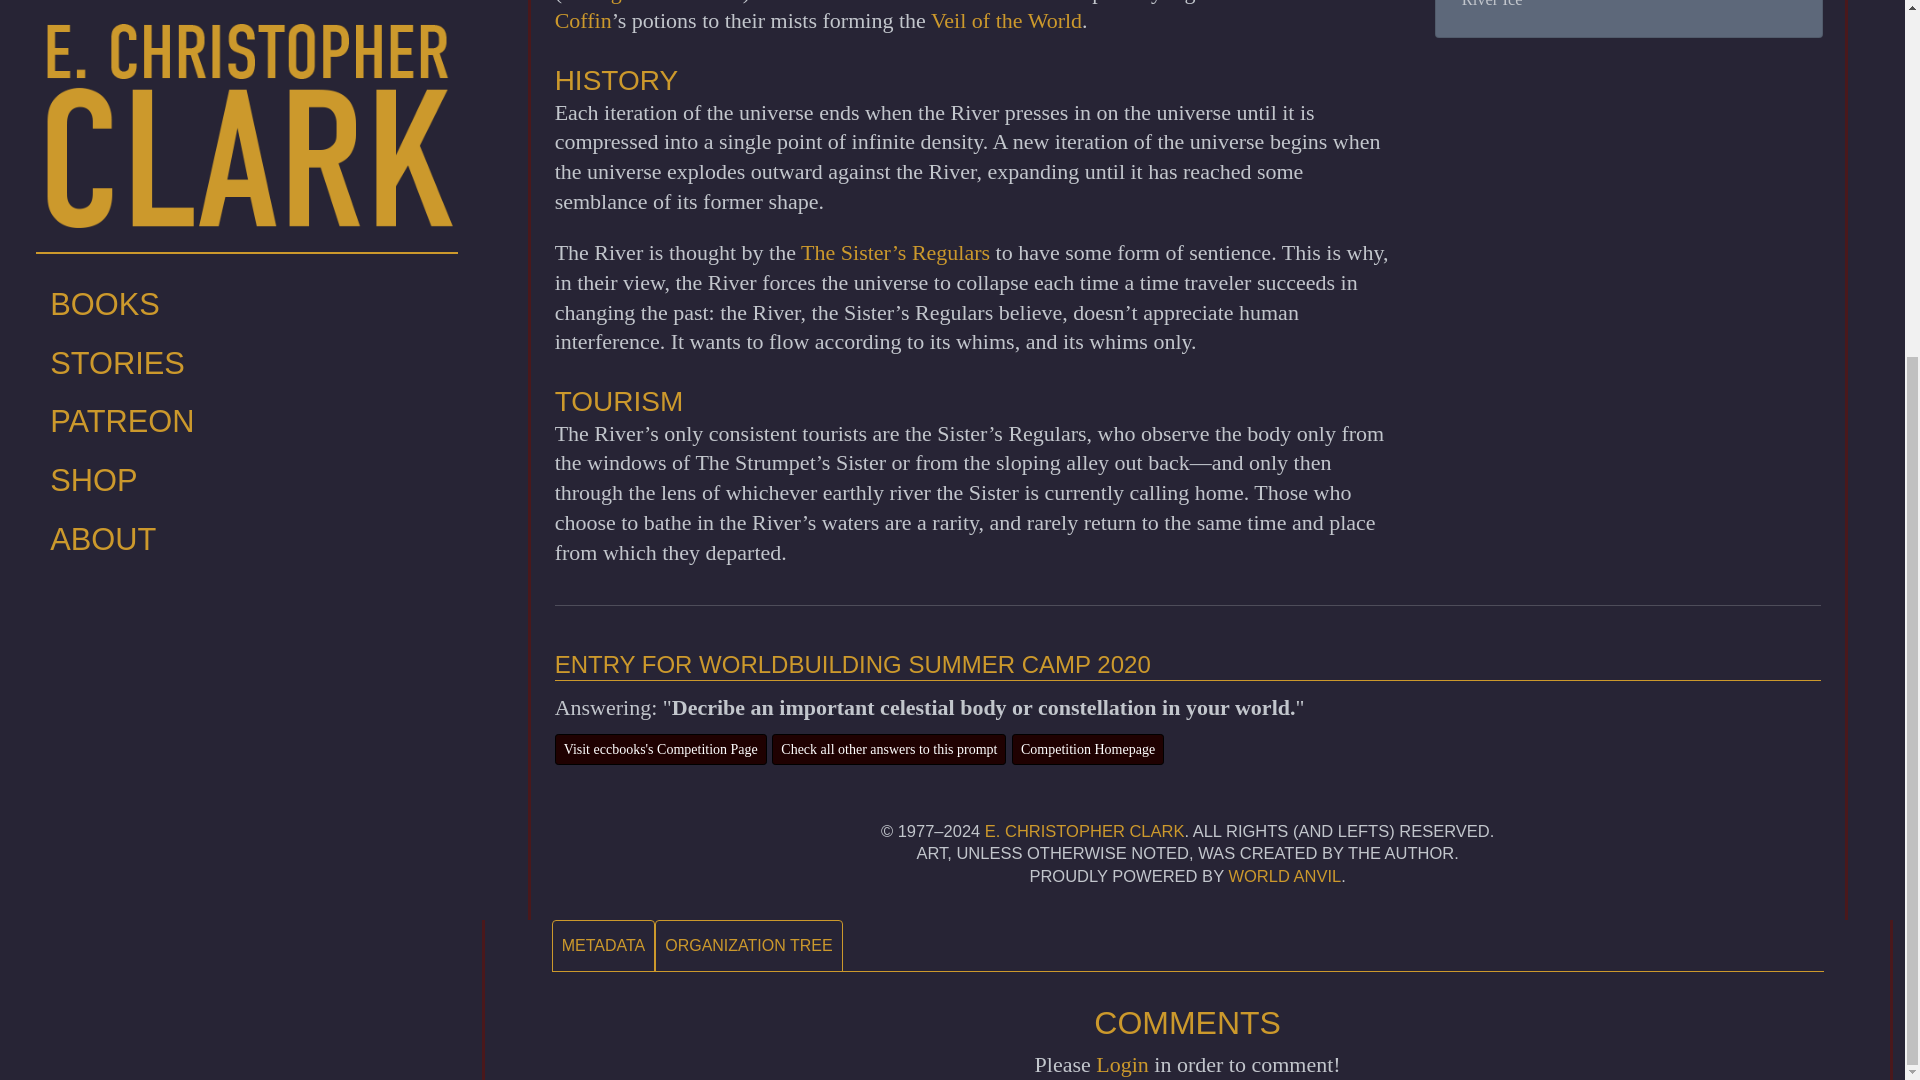 The width and height of the screenshot is (1920, 1080). What do you see at coordinates (604, 946) in the screenshot?
I see `METADATA` at bounding box center [604, 946].